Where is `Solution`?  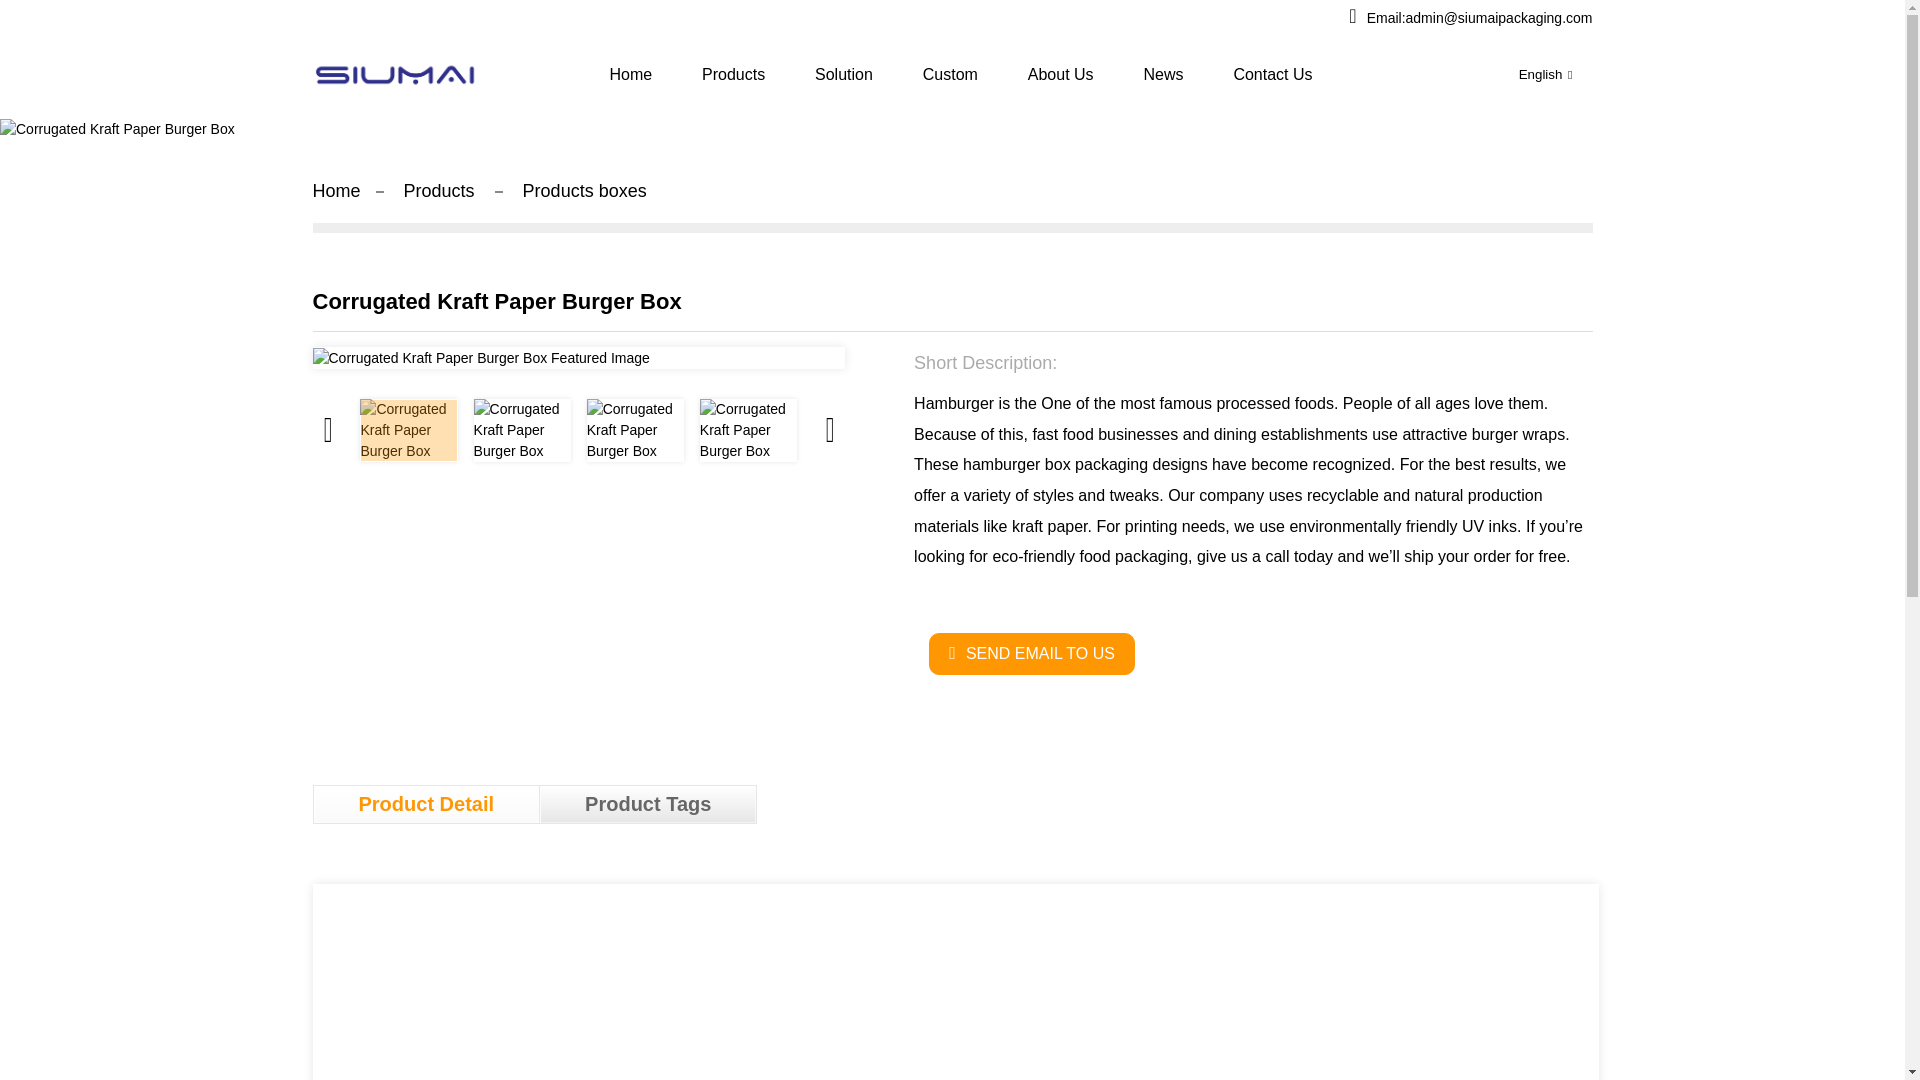 Solution is located at coordinates (844, 74).